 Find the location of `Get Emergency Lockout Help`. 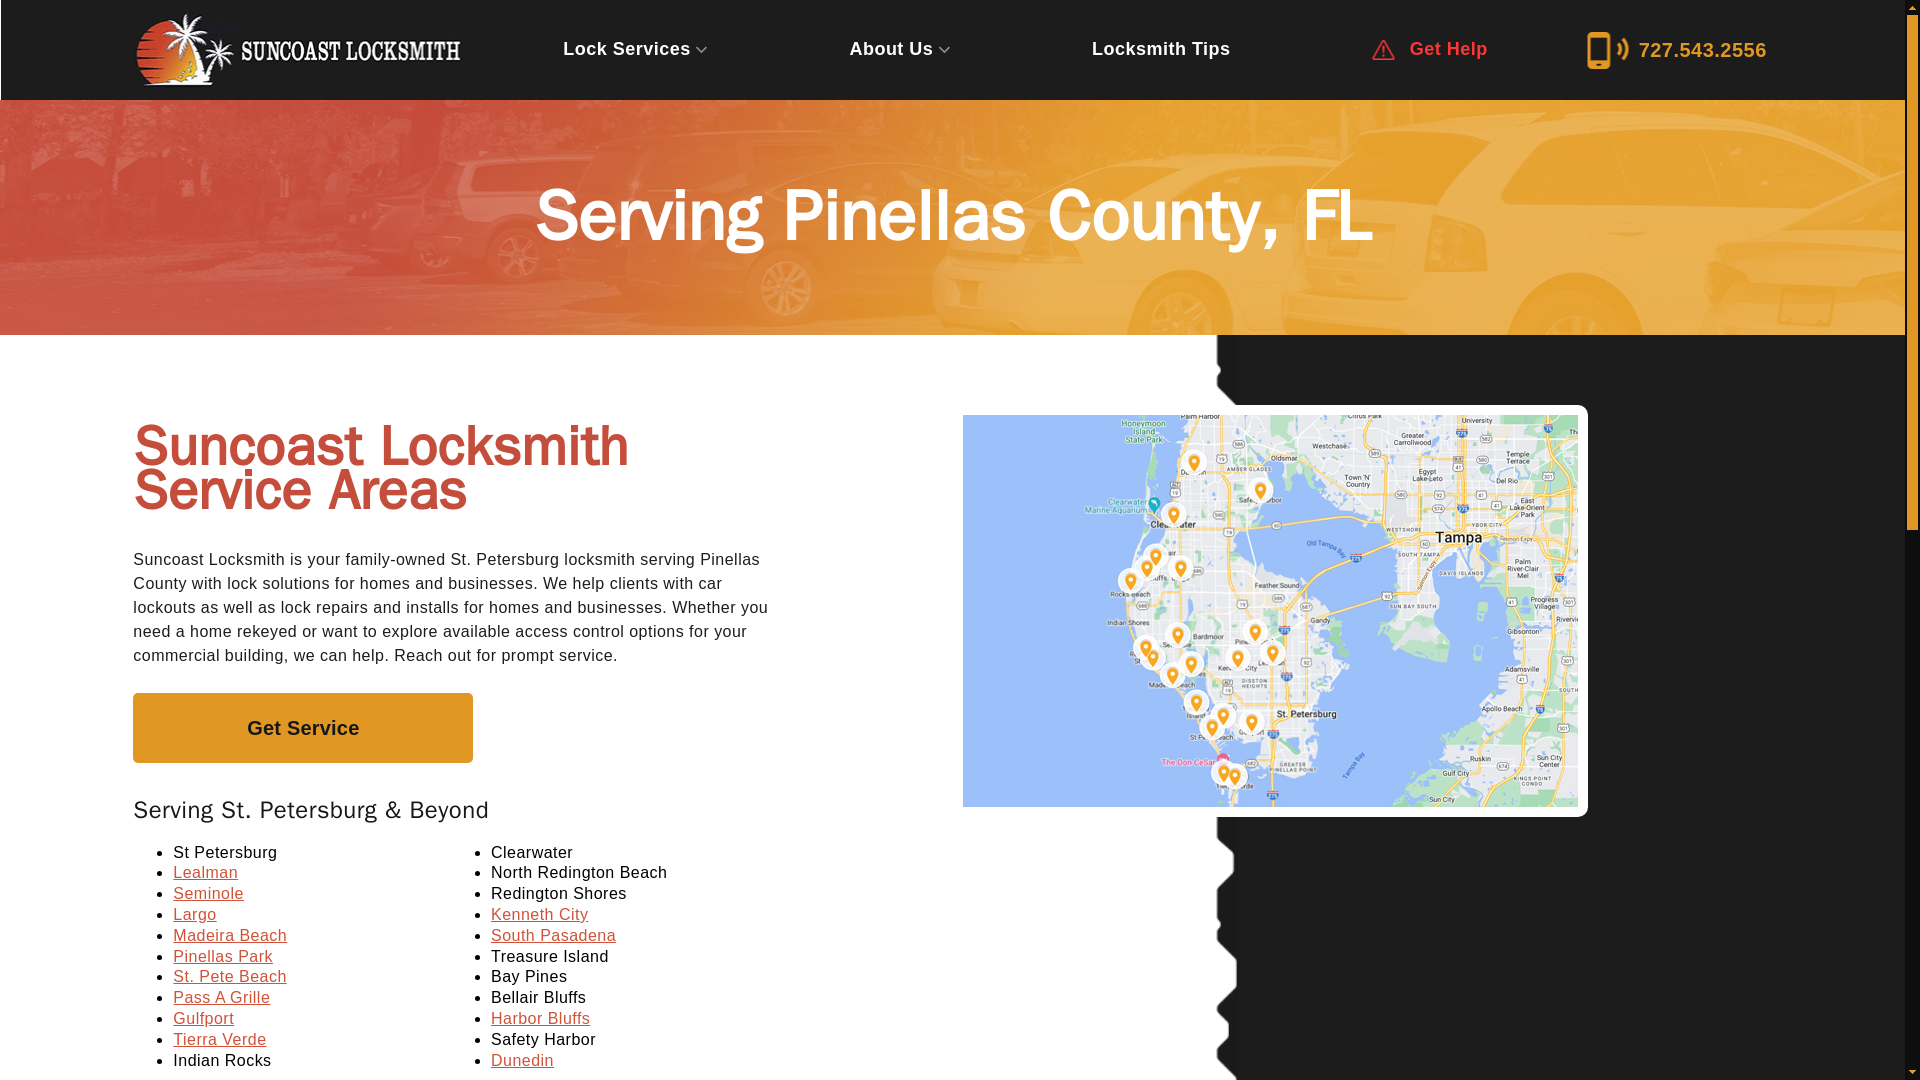

Get Emergency Lockout Help is located at coordinates (1429, 50).